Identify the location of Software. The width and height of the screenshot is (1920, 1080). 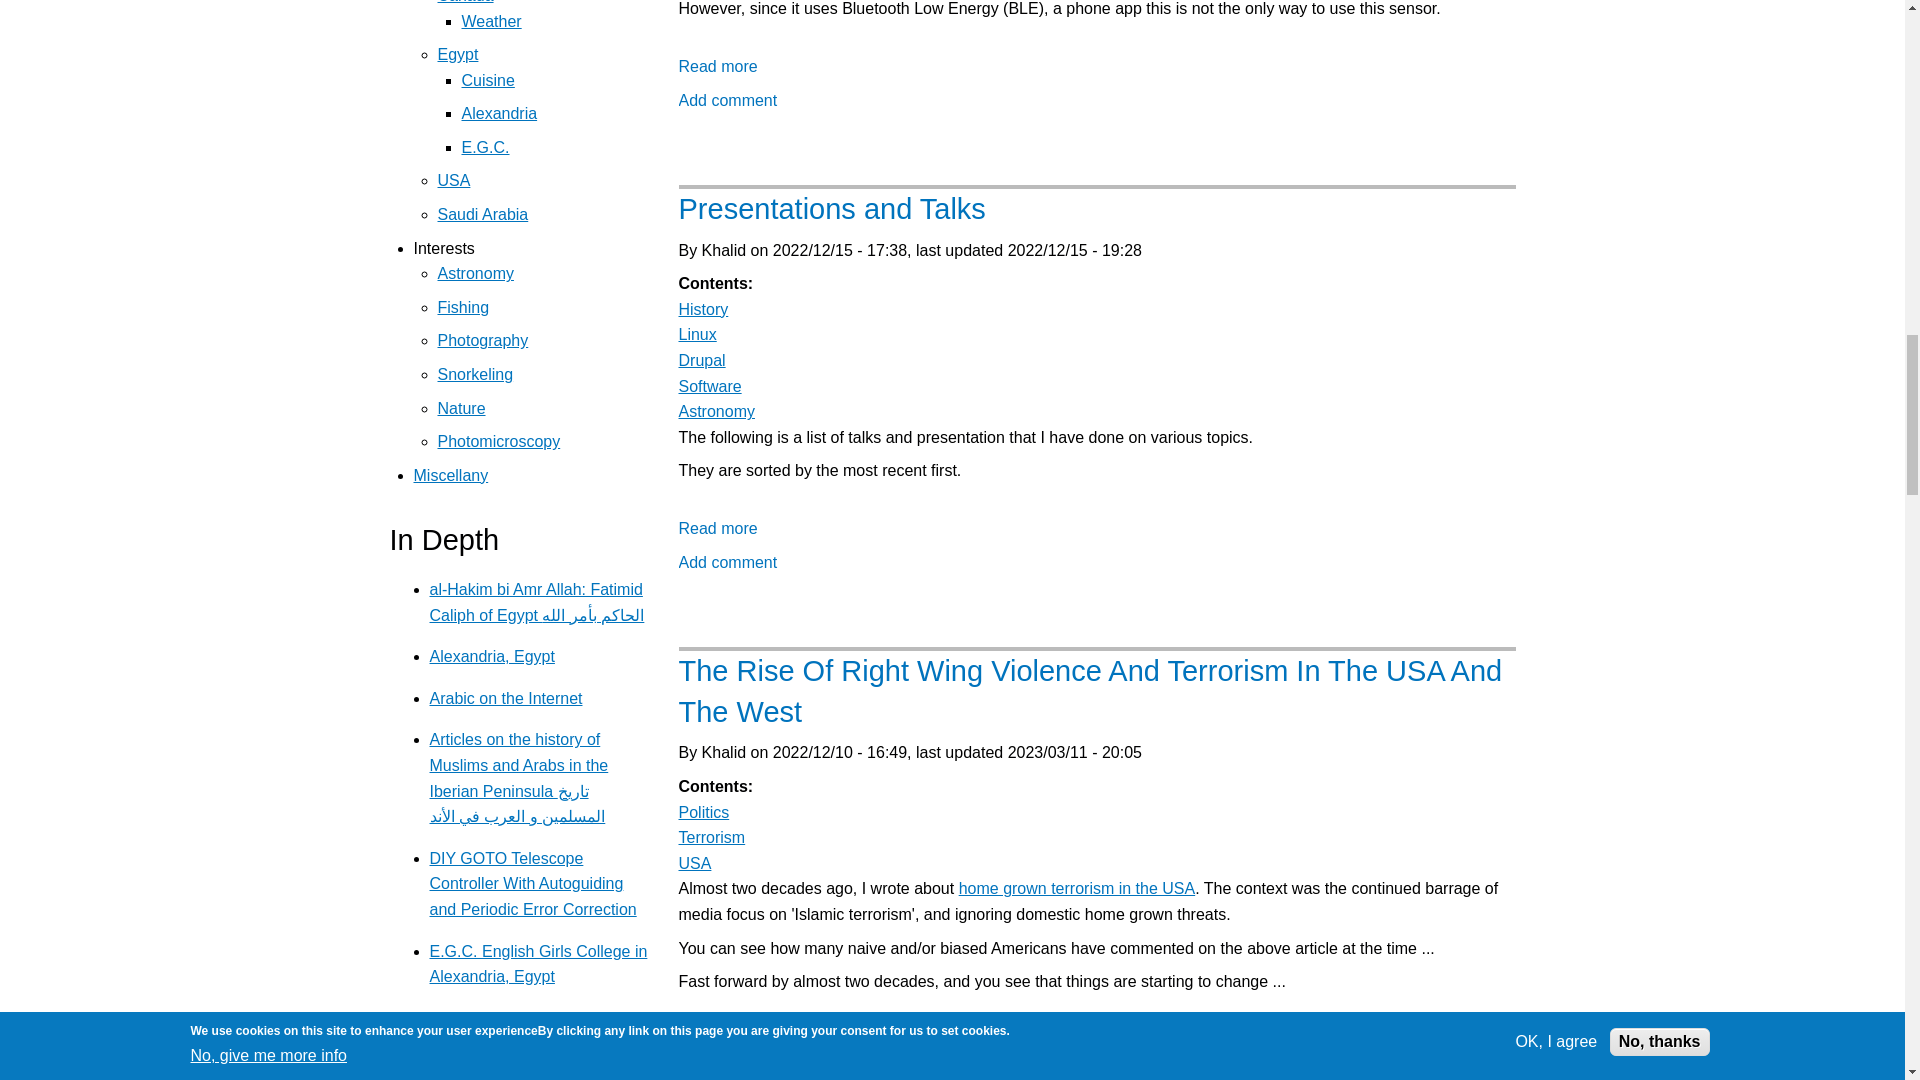
(709, 386).